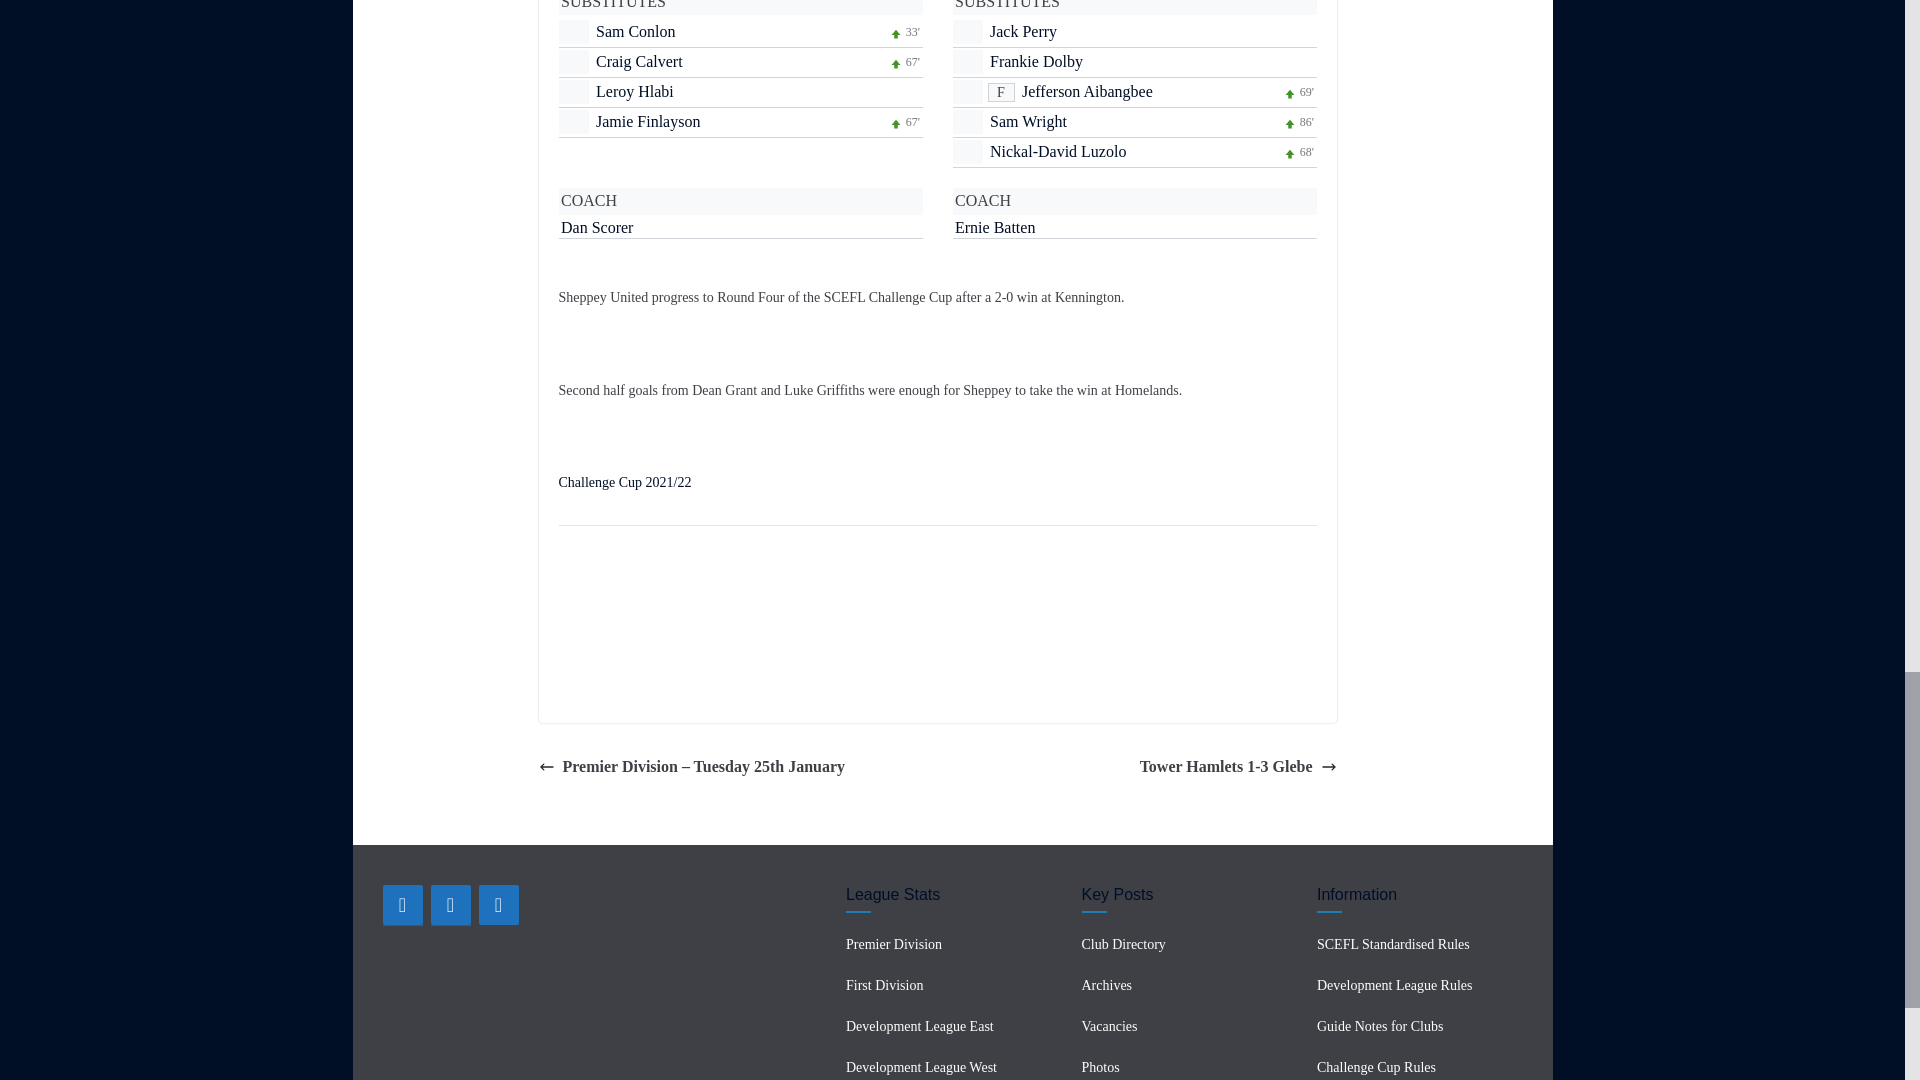  I want to click on Twitter, so click(450, 904).